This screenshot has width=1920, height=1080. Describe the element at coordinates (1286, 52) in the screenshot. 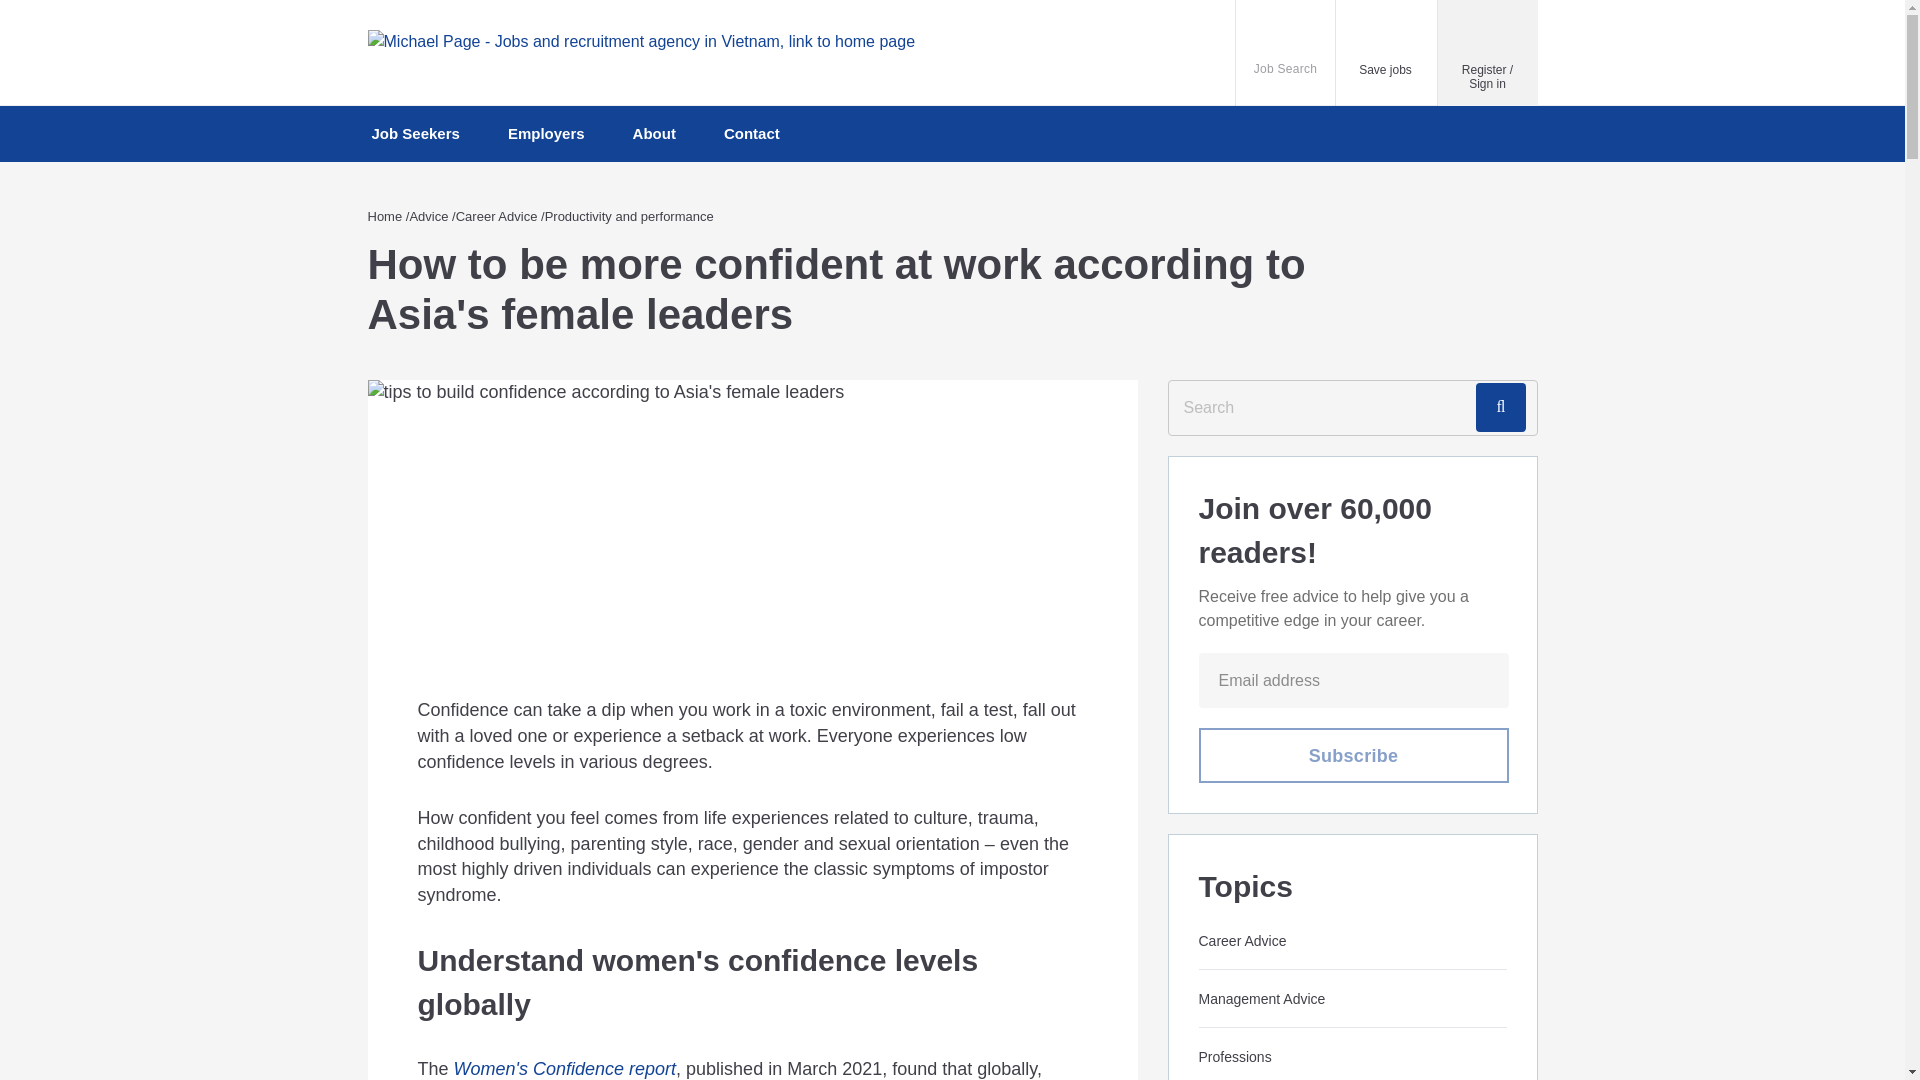

I see `Job Search` at that location.